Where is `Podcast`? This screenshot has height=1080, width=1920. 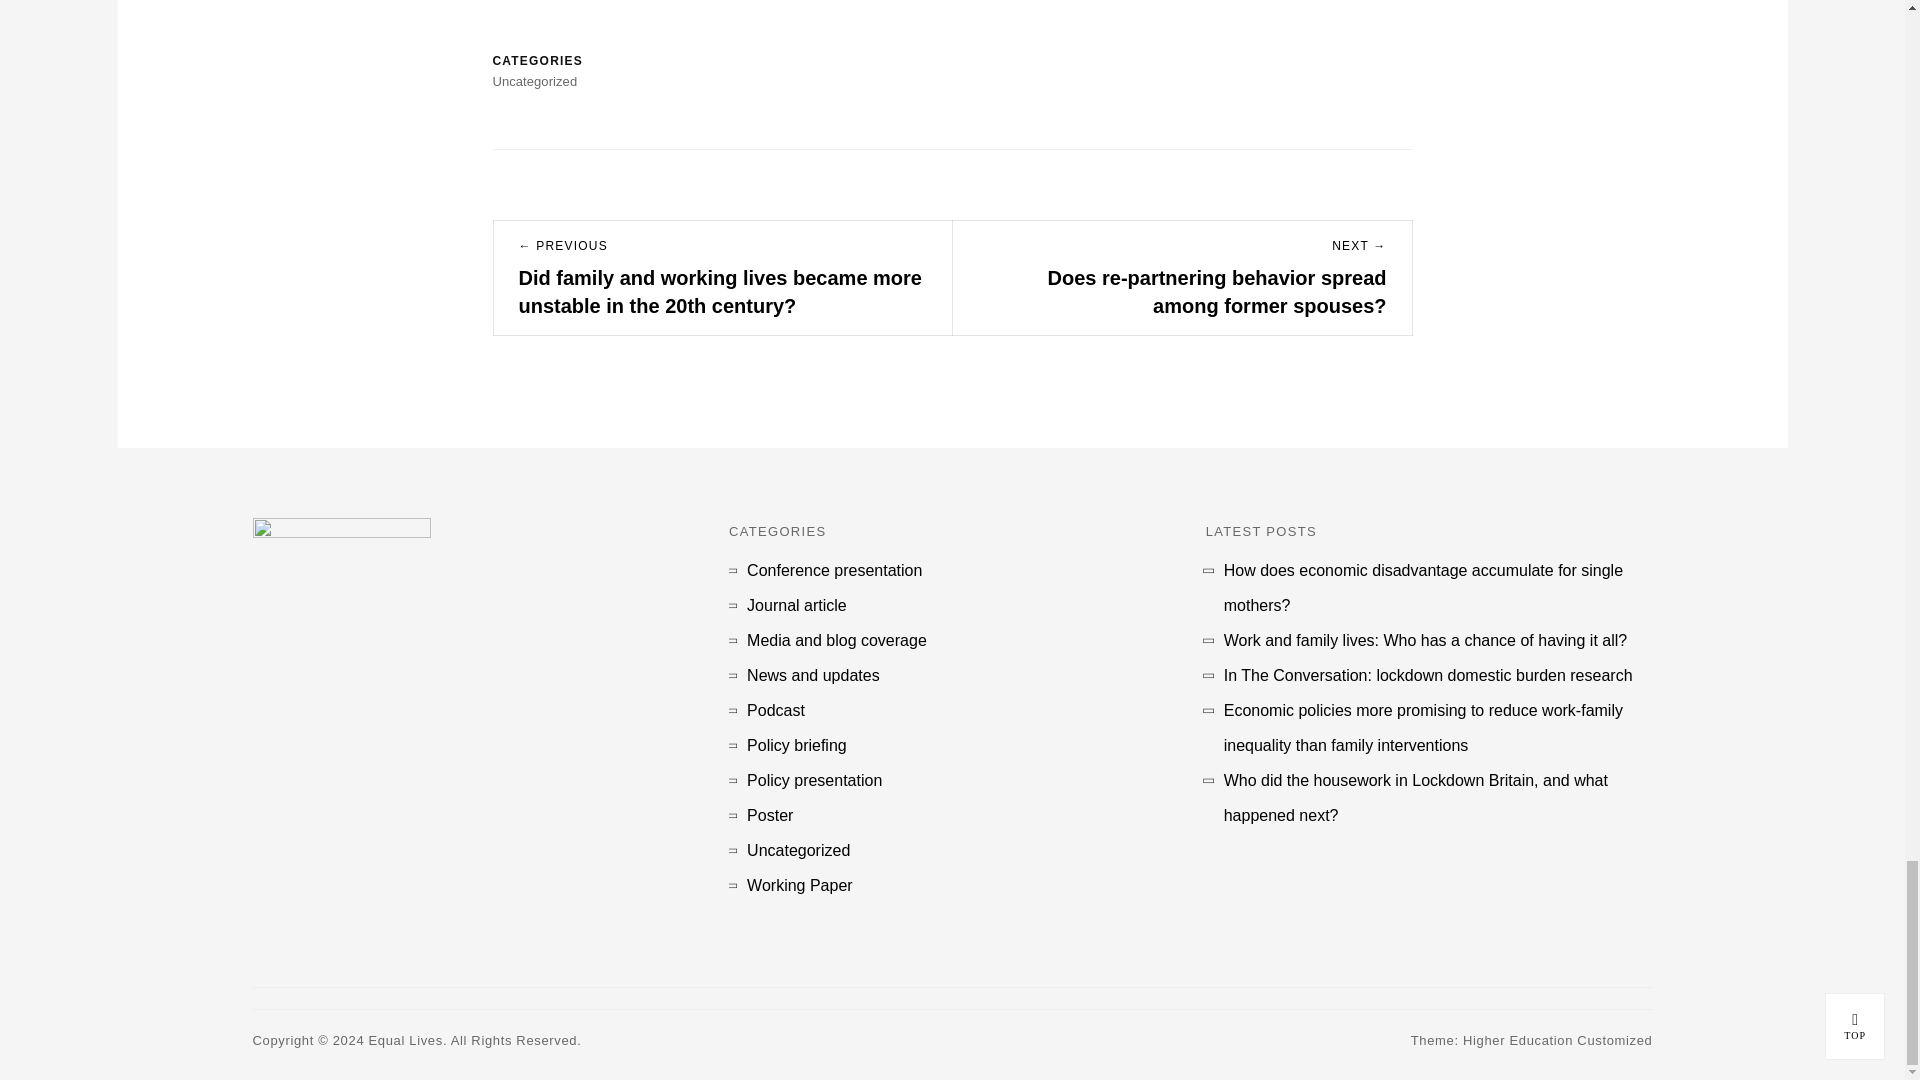 Podcast is located at coordinates (775, 710).